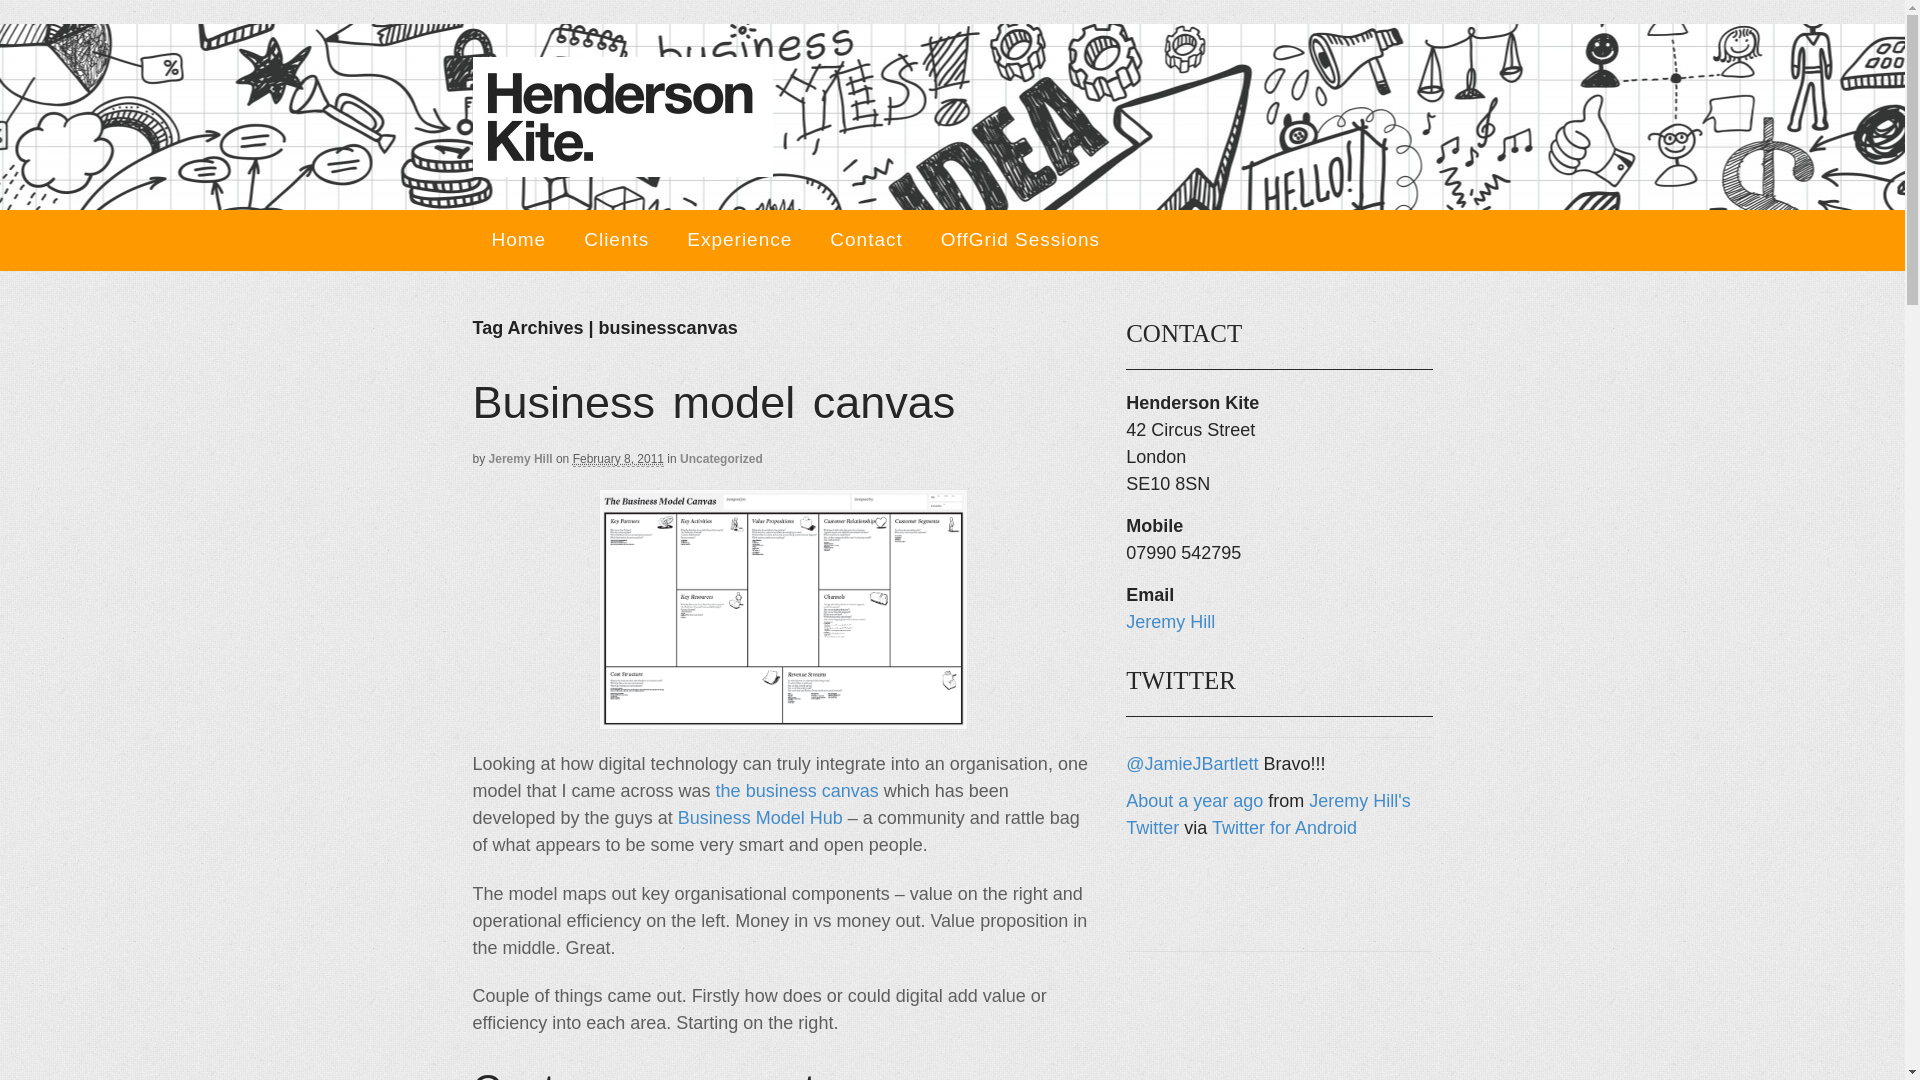  Describe the element at coordinates (520, 458) in the screenshot. I see `Posts by Jeremy Hill` at that location.